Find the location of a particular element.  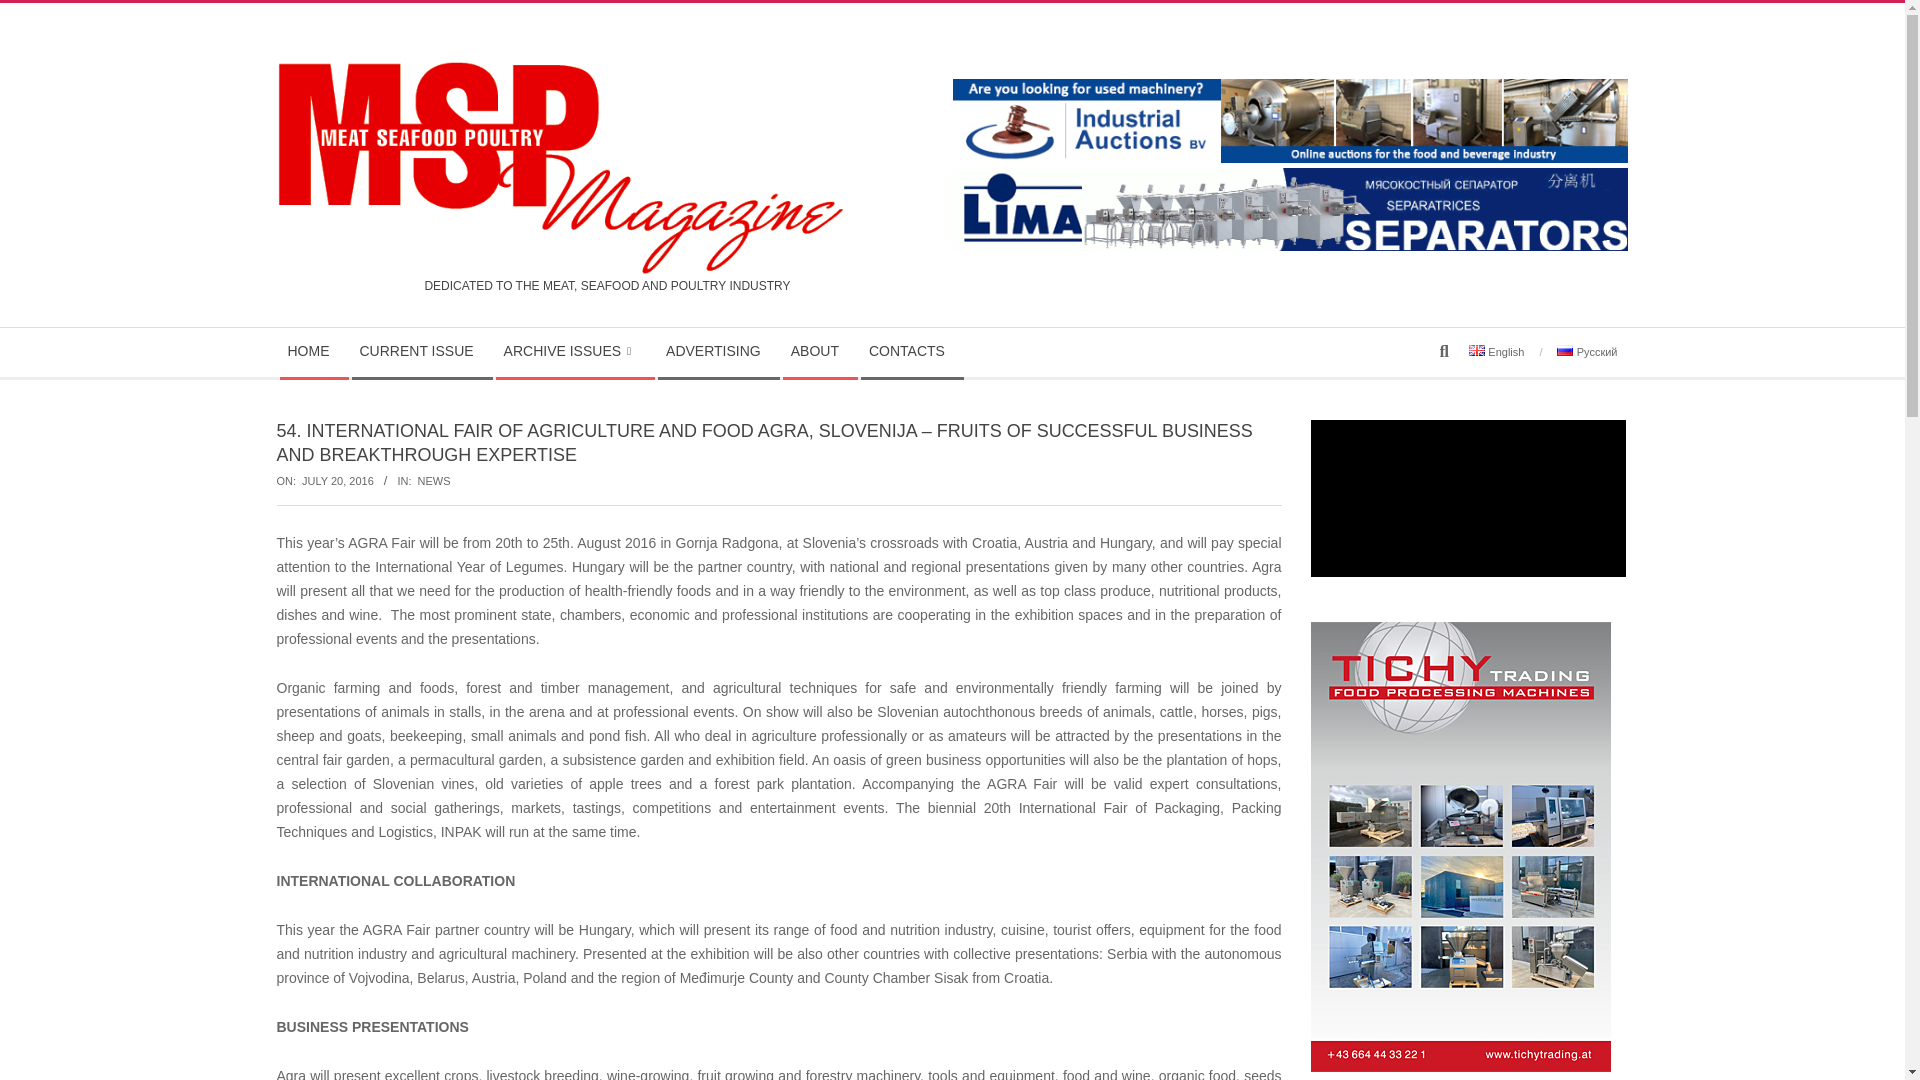

ARCHIVE ISSUES is located at coordinates (574, 352).